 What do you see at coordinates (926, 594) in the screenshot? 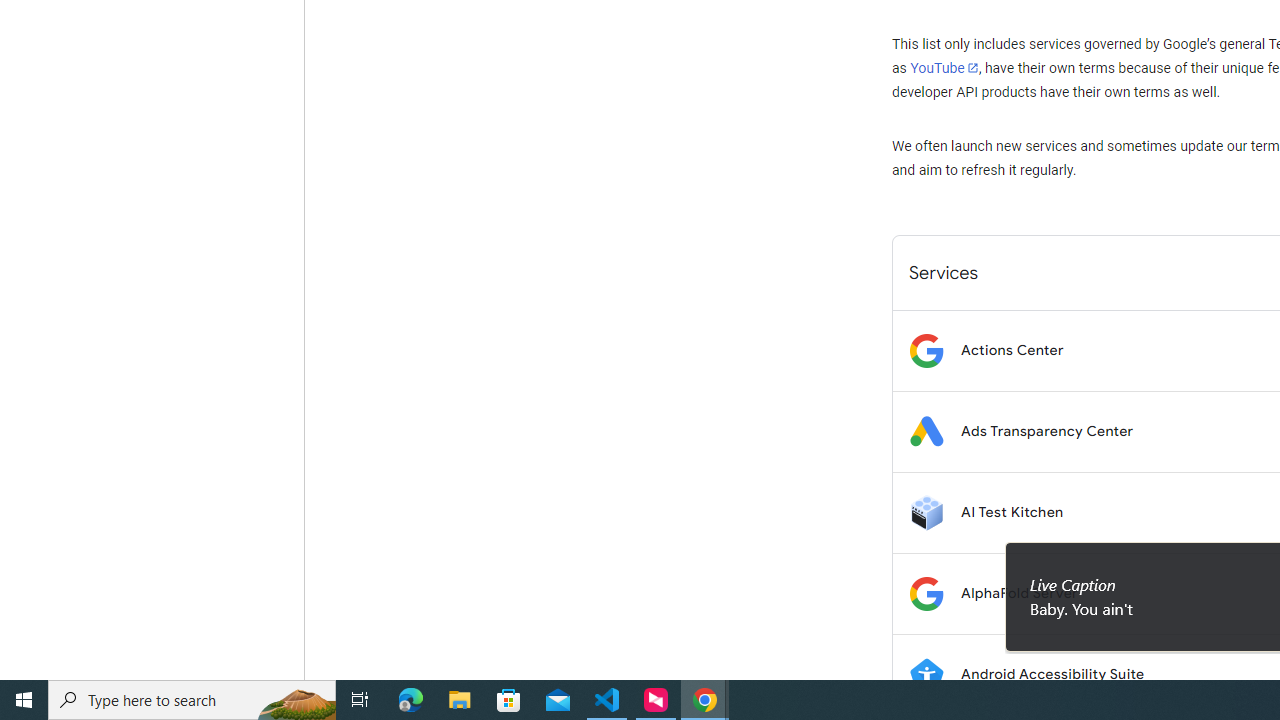
I see `Logo for AlphaFold Server` at bounding box center [926, 594].